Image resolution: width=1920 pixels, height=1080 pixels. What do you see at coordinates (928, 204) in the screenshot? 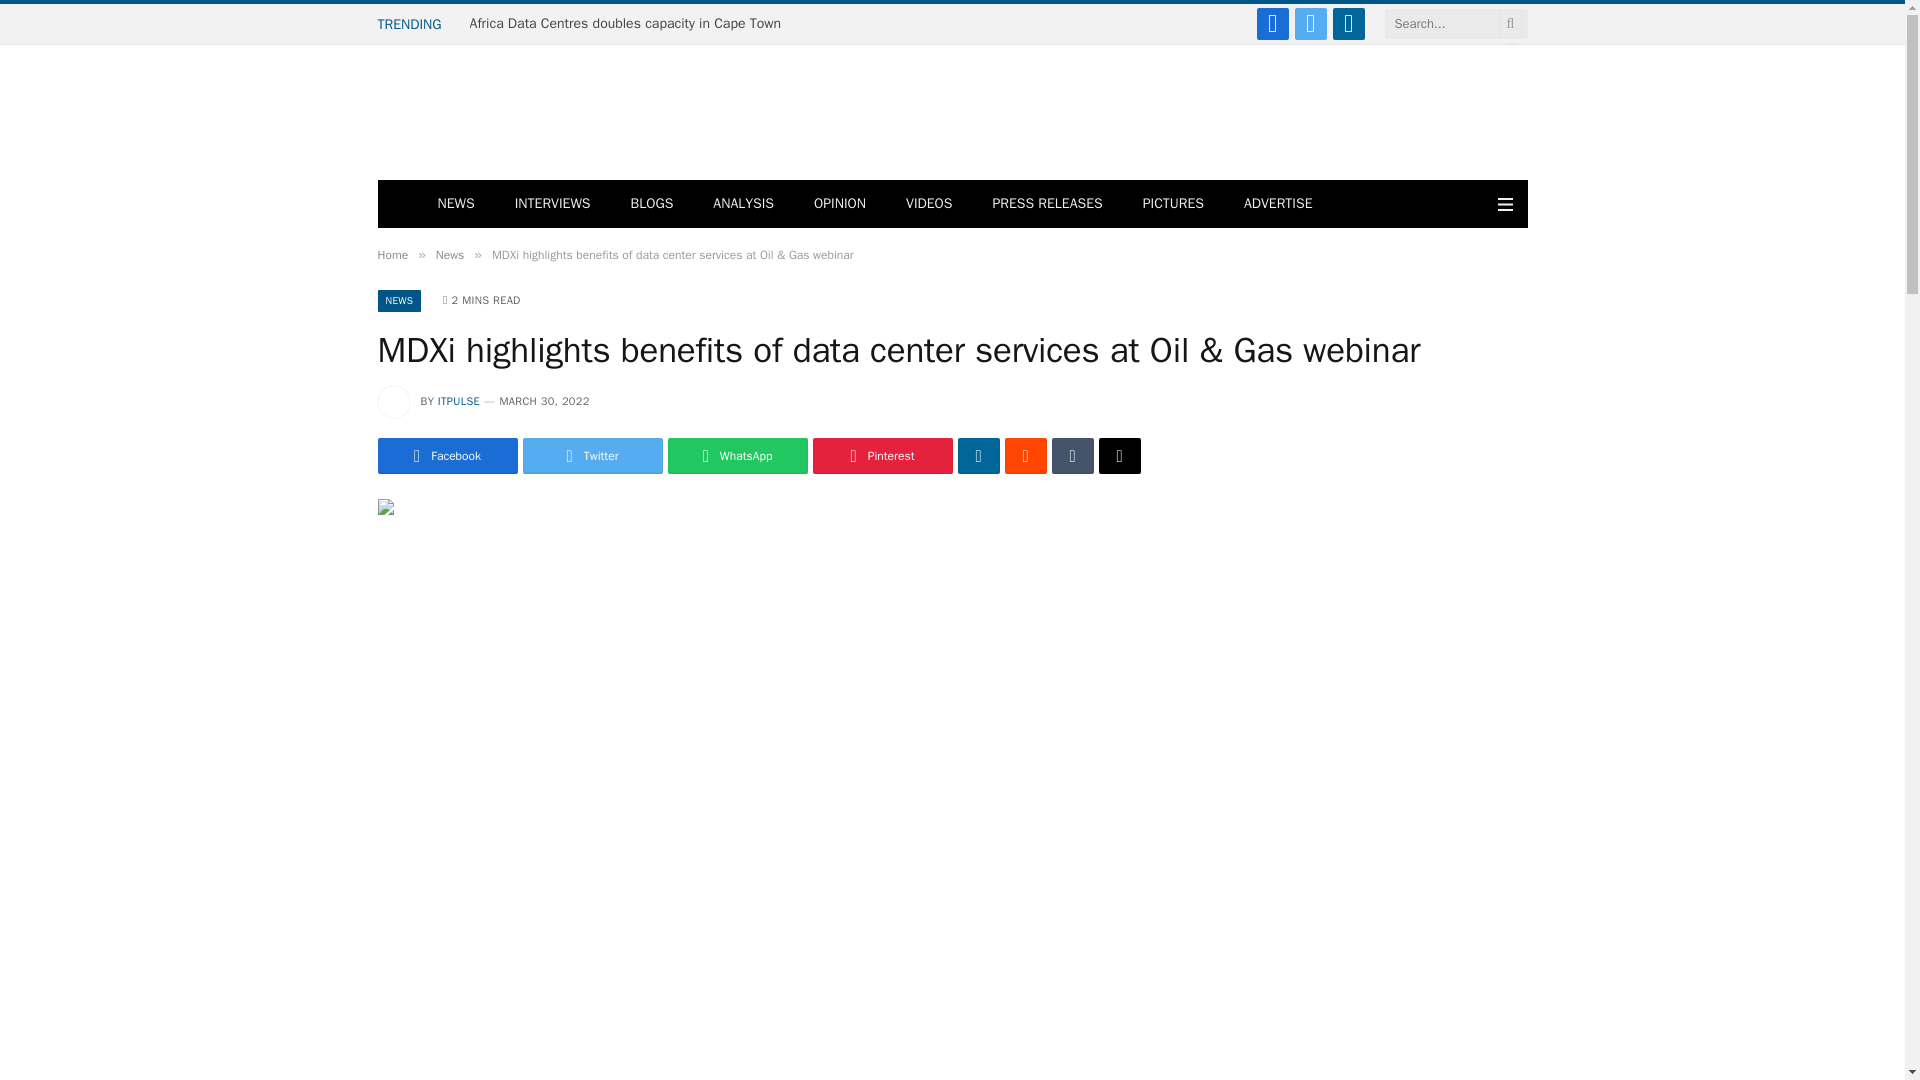
I see `VIDEOS` at bounding box center [928, 204].